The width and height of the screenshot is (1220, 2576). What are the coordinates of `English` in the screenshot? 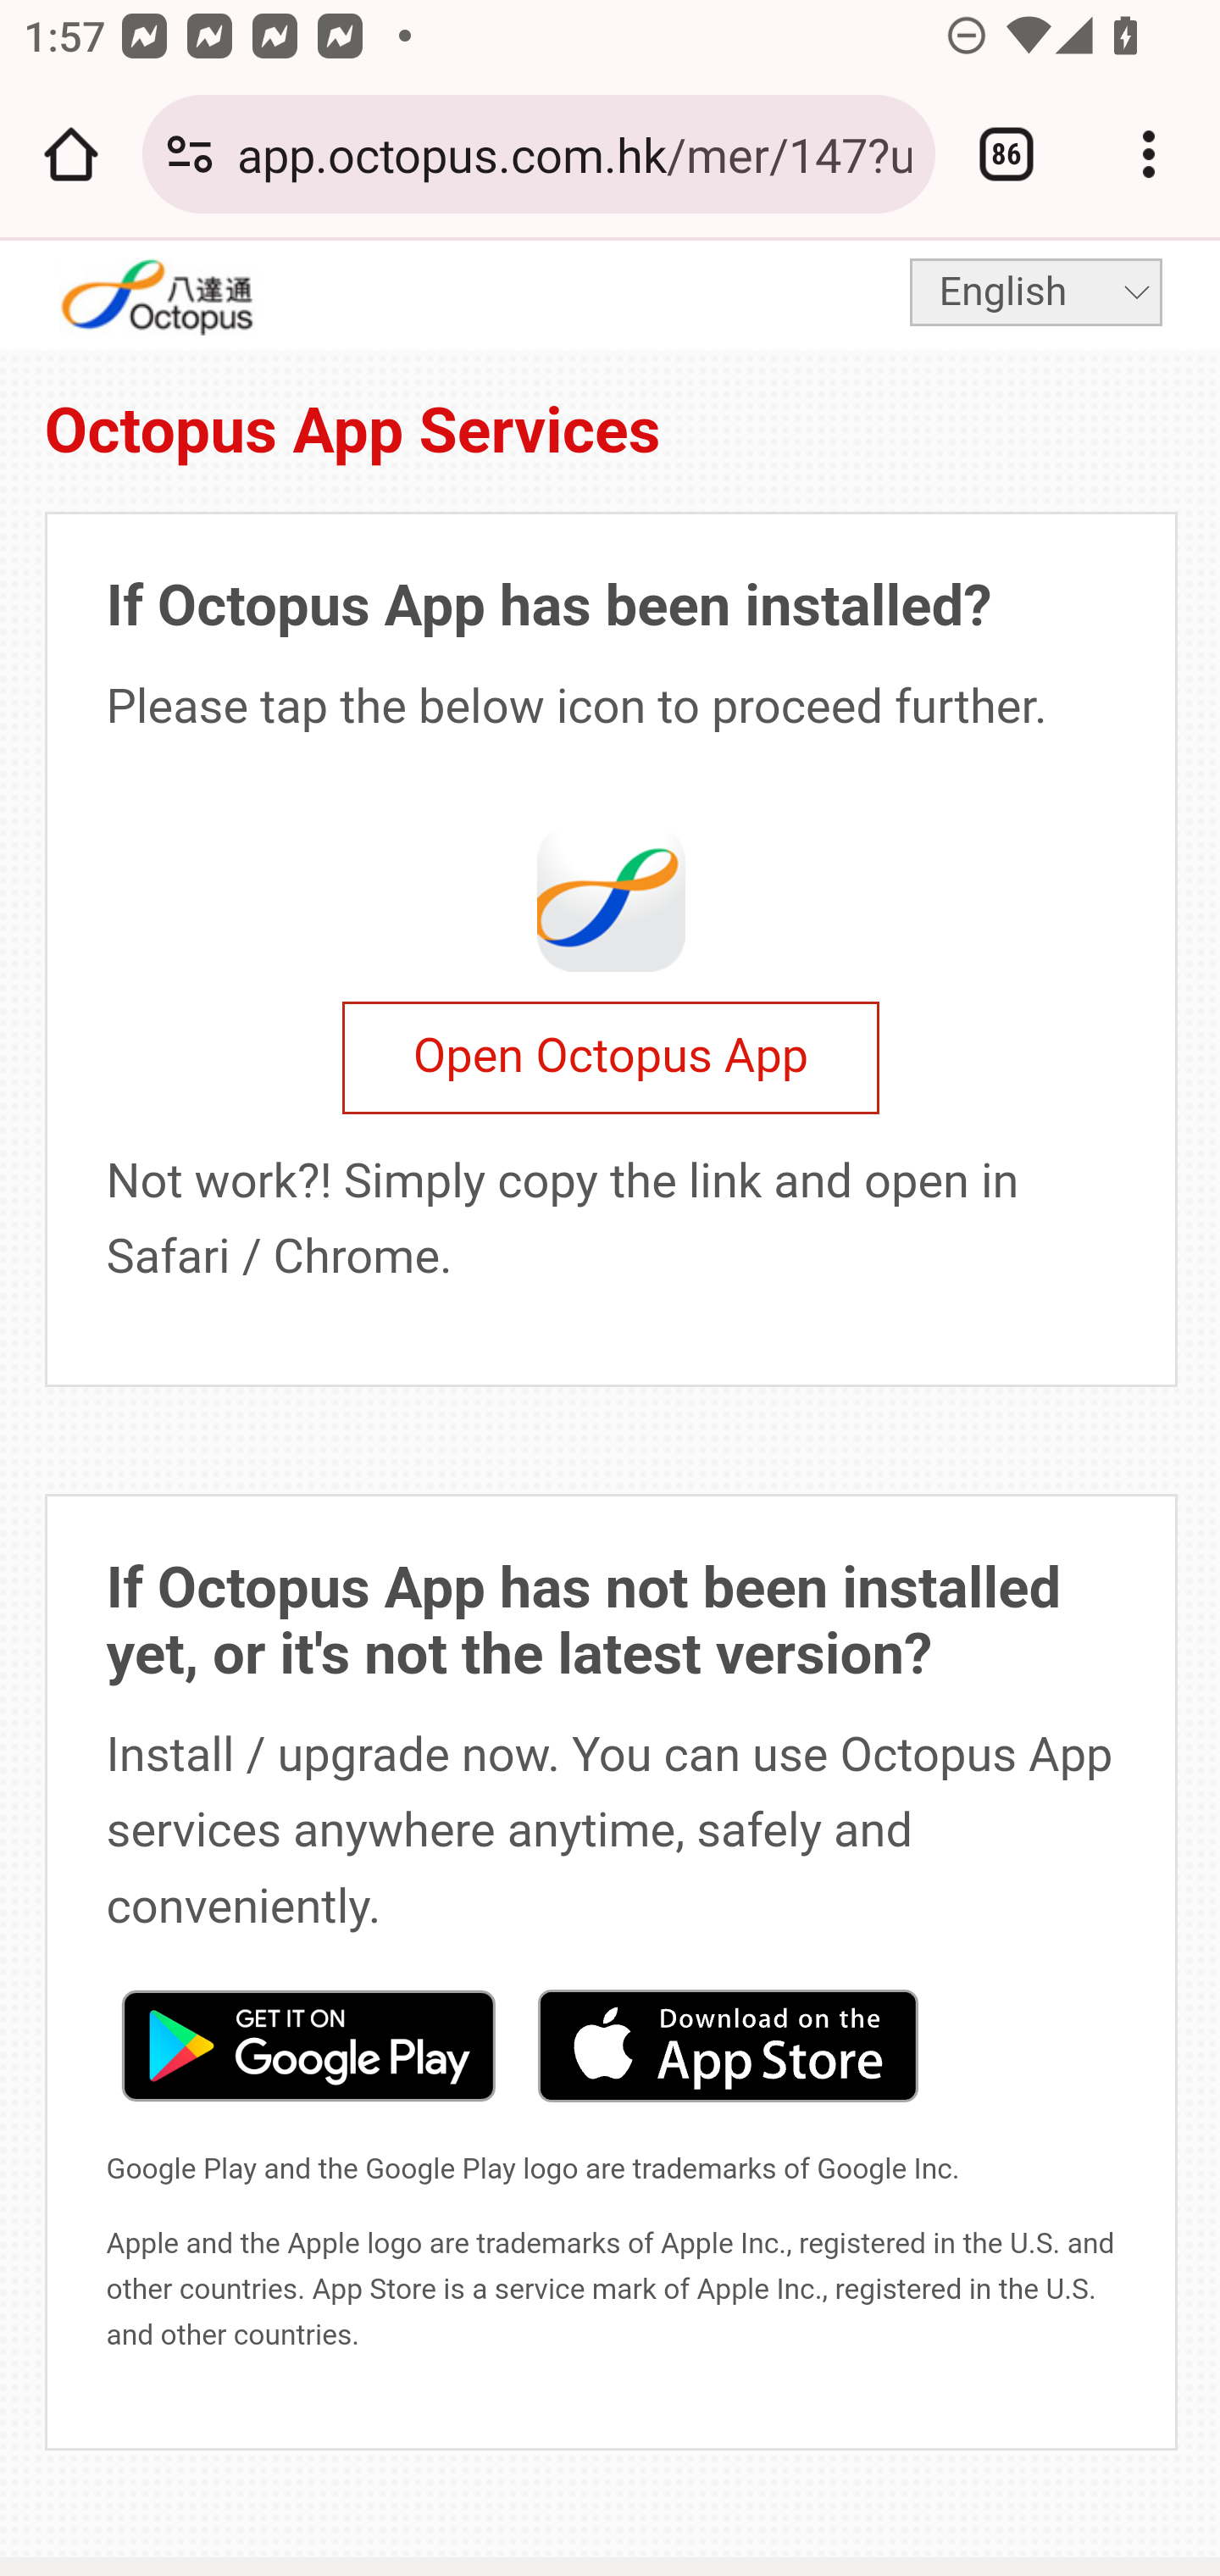 It's located at (1036, 291).